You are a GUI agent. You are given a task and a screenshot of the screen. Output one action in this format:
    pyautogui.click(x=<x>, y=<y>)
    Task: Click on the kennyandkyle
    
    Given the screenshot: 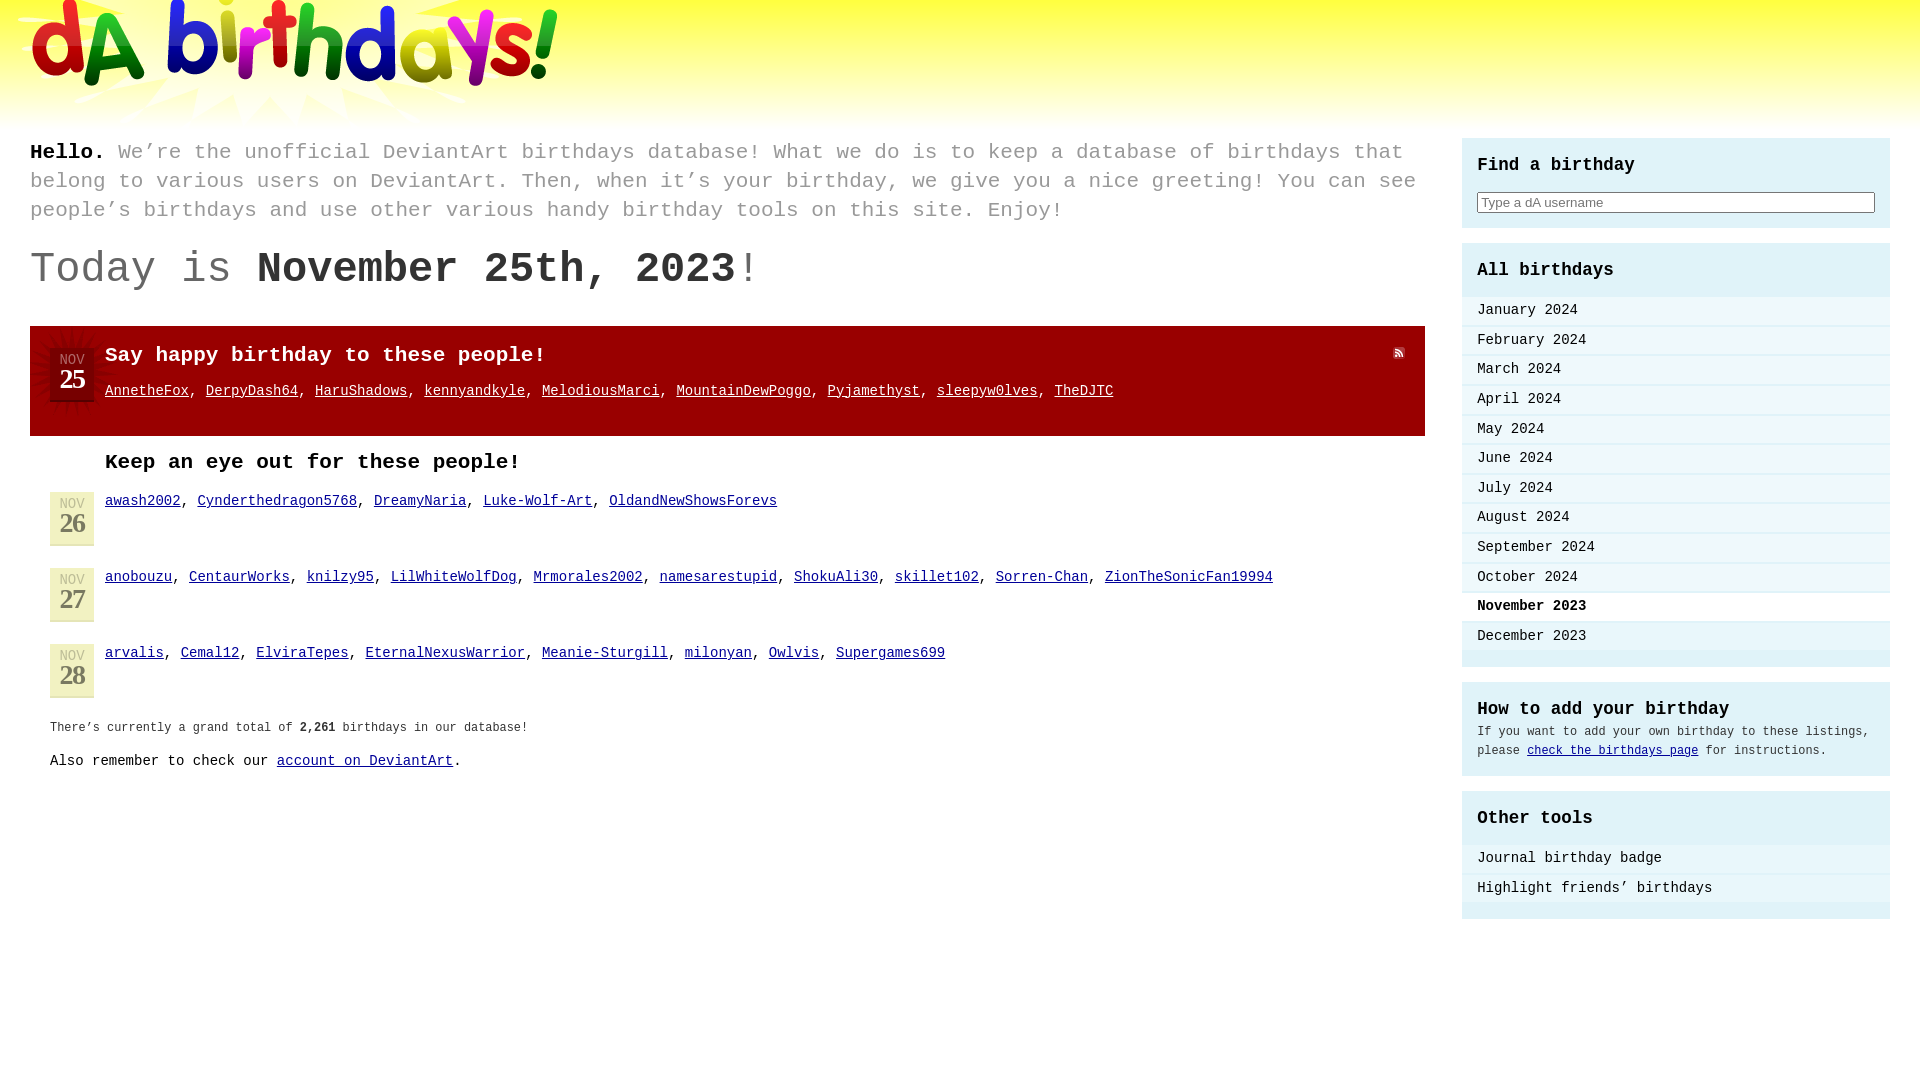 What is the action you would take?
    pyautogui.click(x=474, y=390)
    